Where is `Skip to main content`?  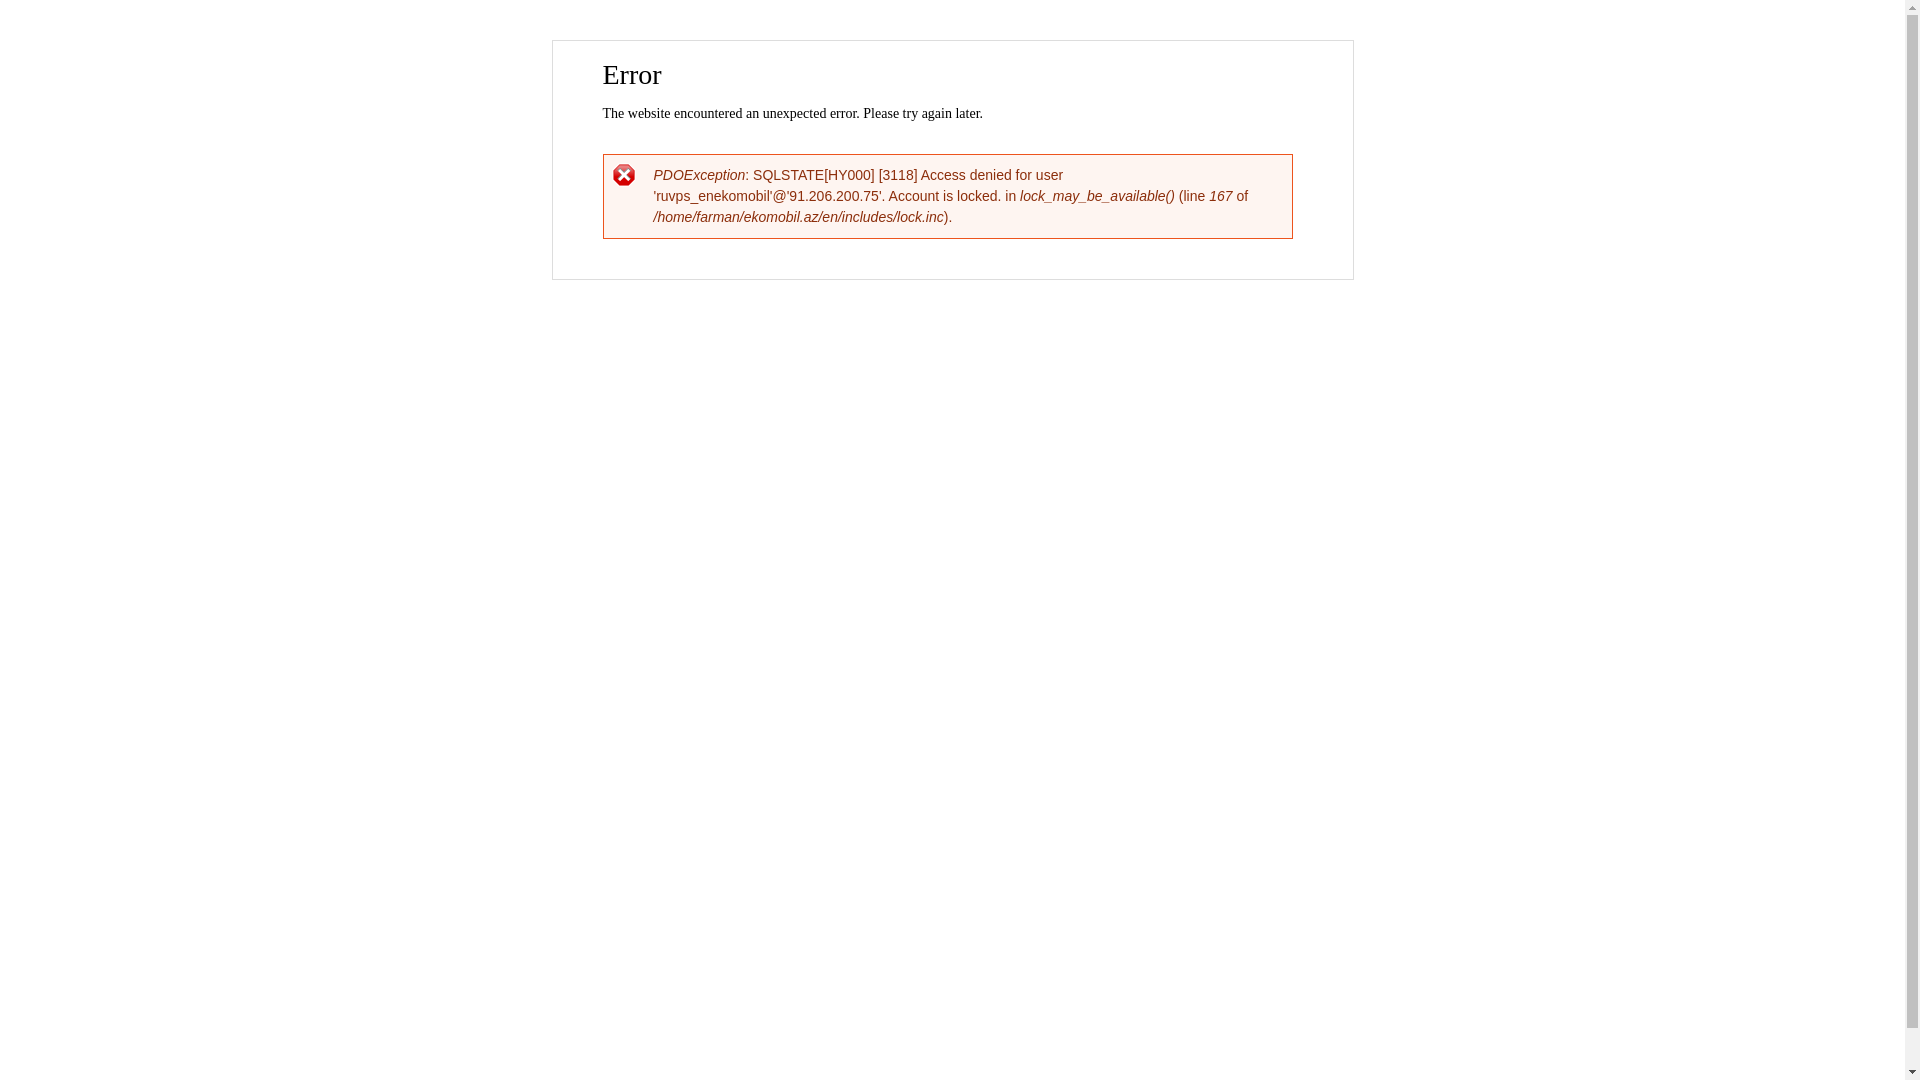
Skip to main content is located at coordinates (910, 42).